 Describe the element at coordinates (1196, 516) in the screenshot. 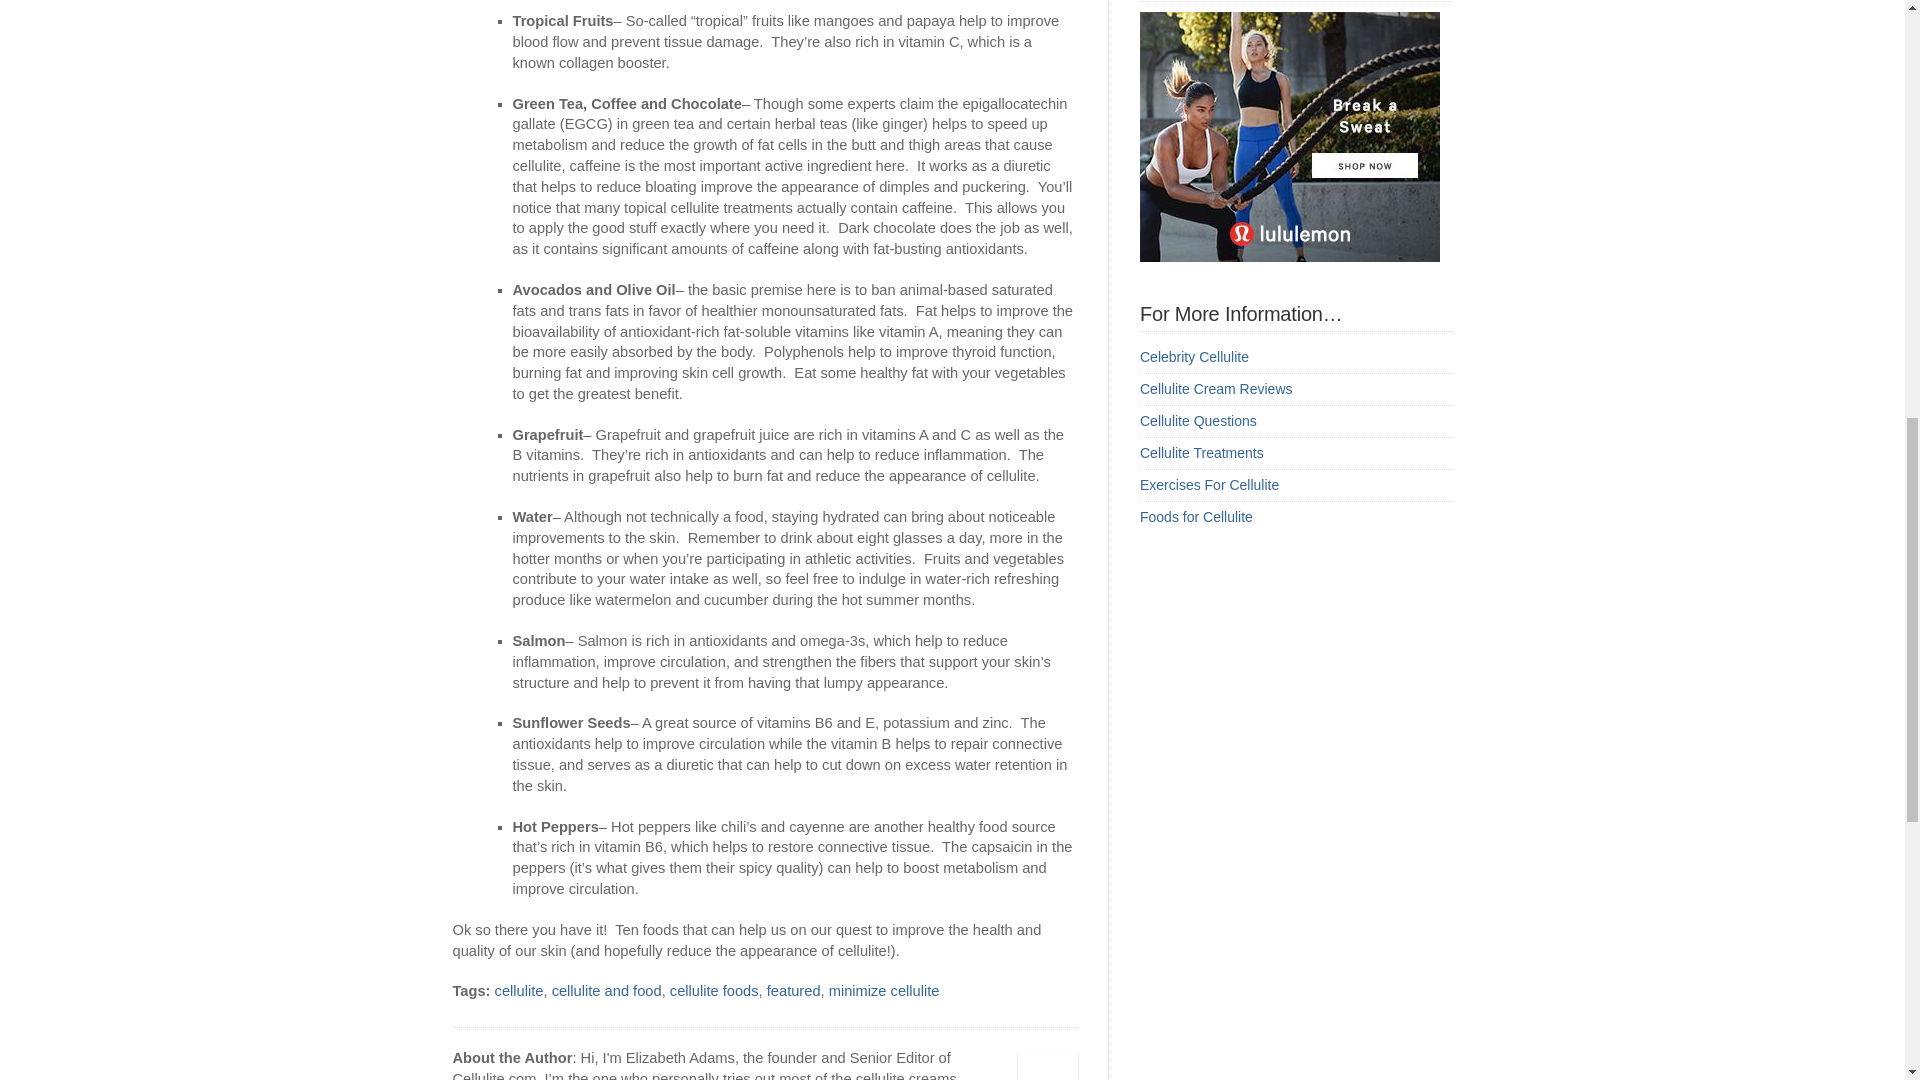

I see `Foods for Cellulite` at that location.